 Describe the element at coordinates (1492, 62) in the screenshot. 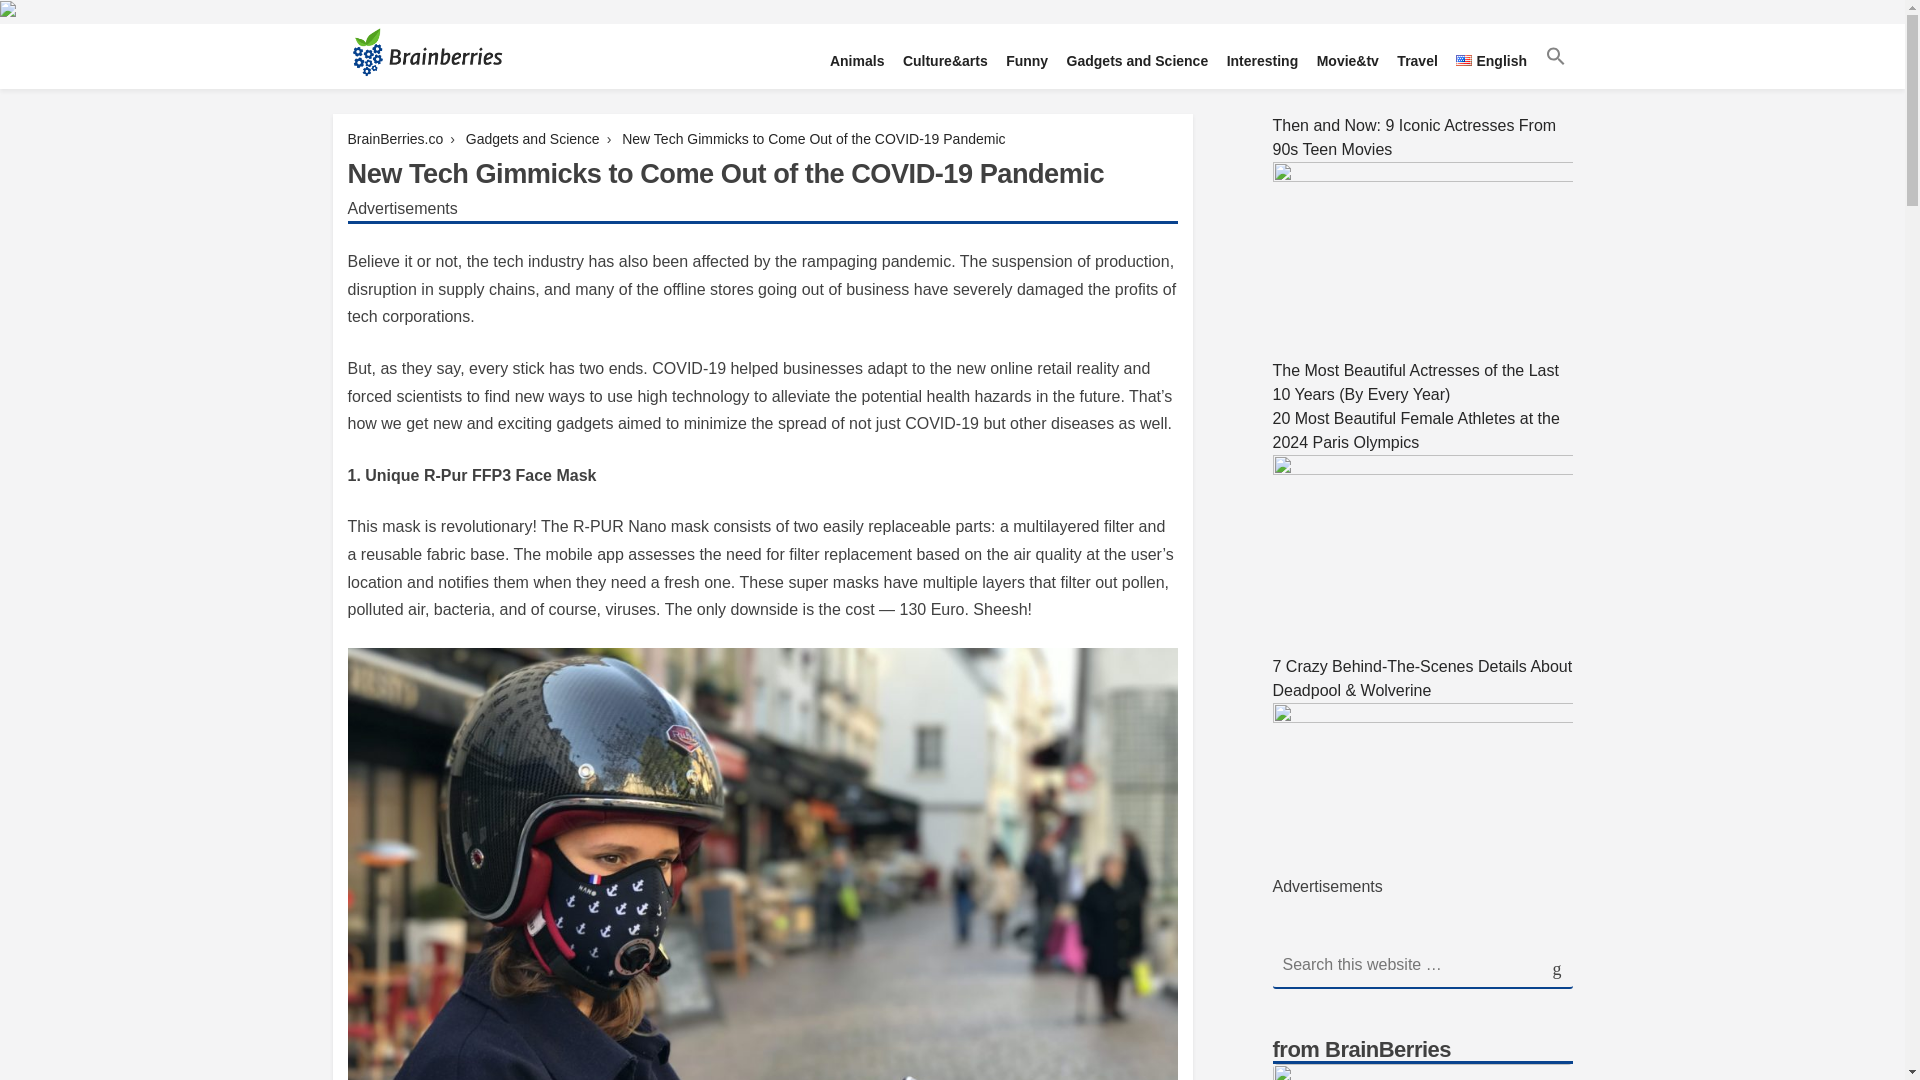

I see `English` at that location.